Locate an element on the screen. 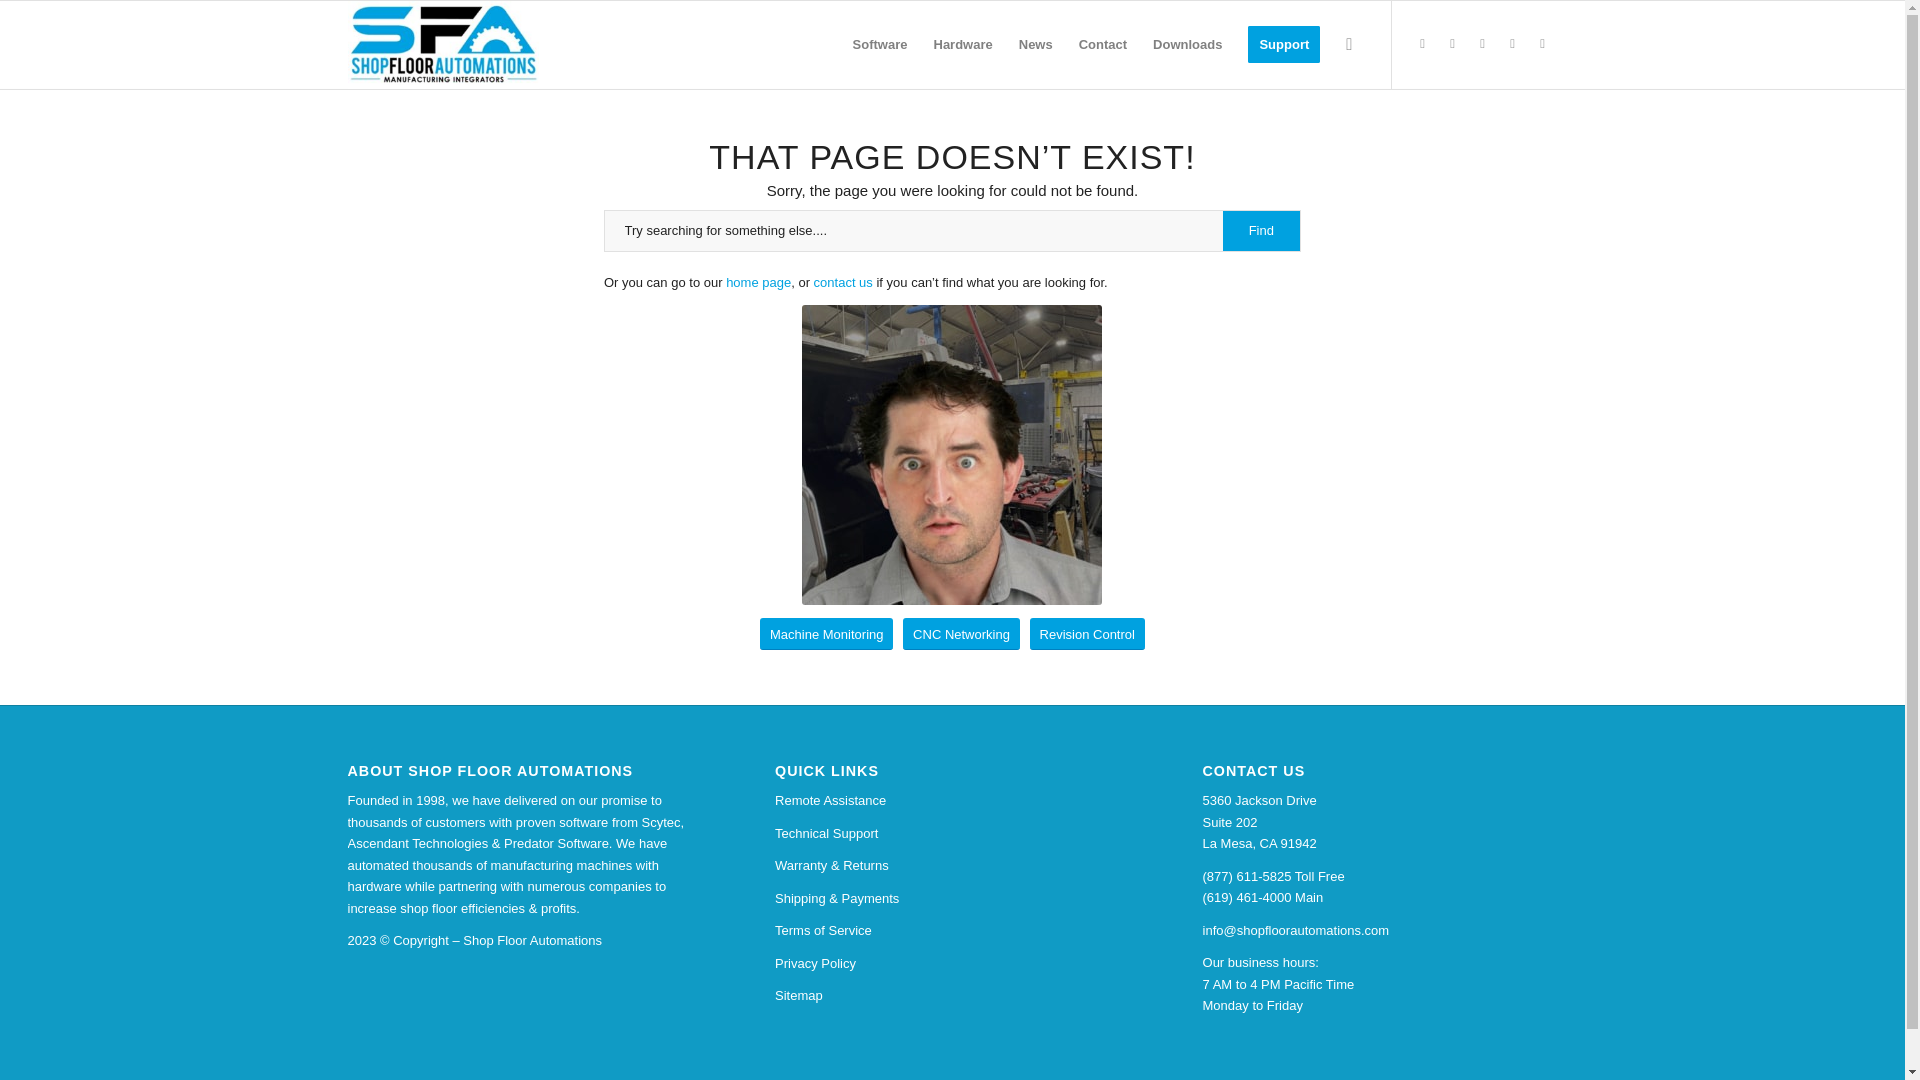  Support is located at coordinates (1283, 44).